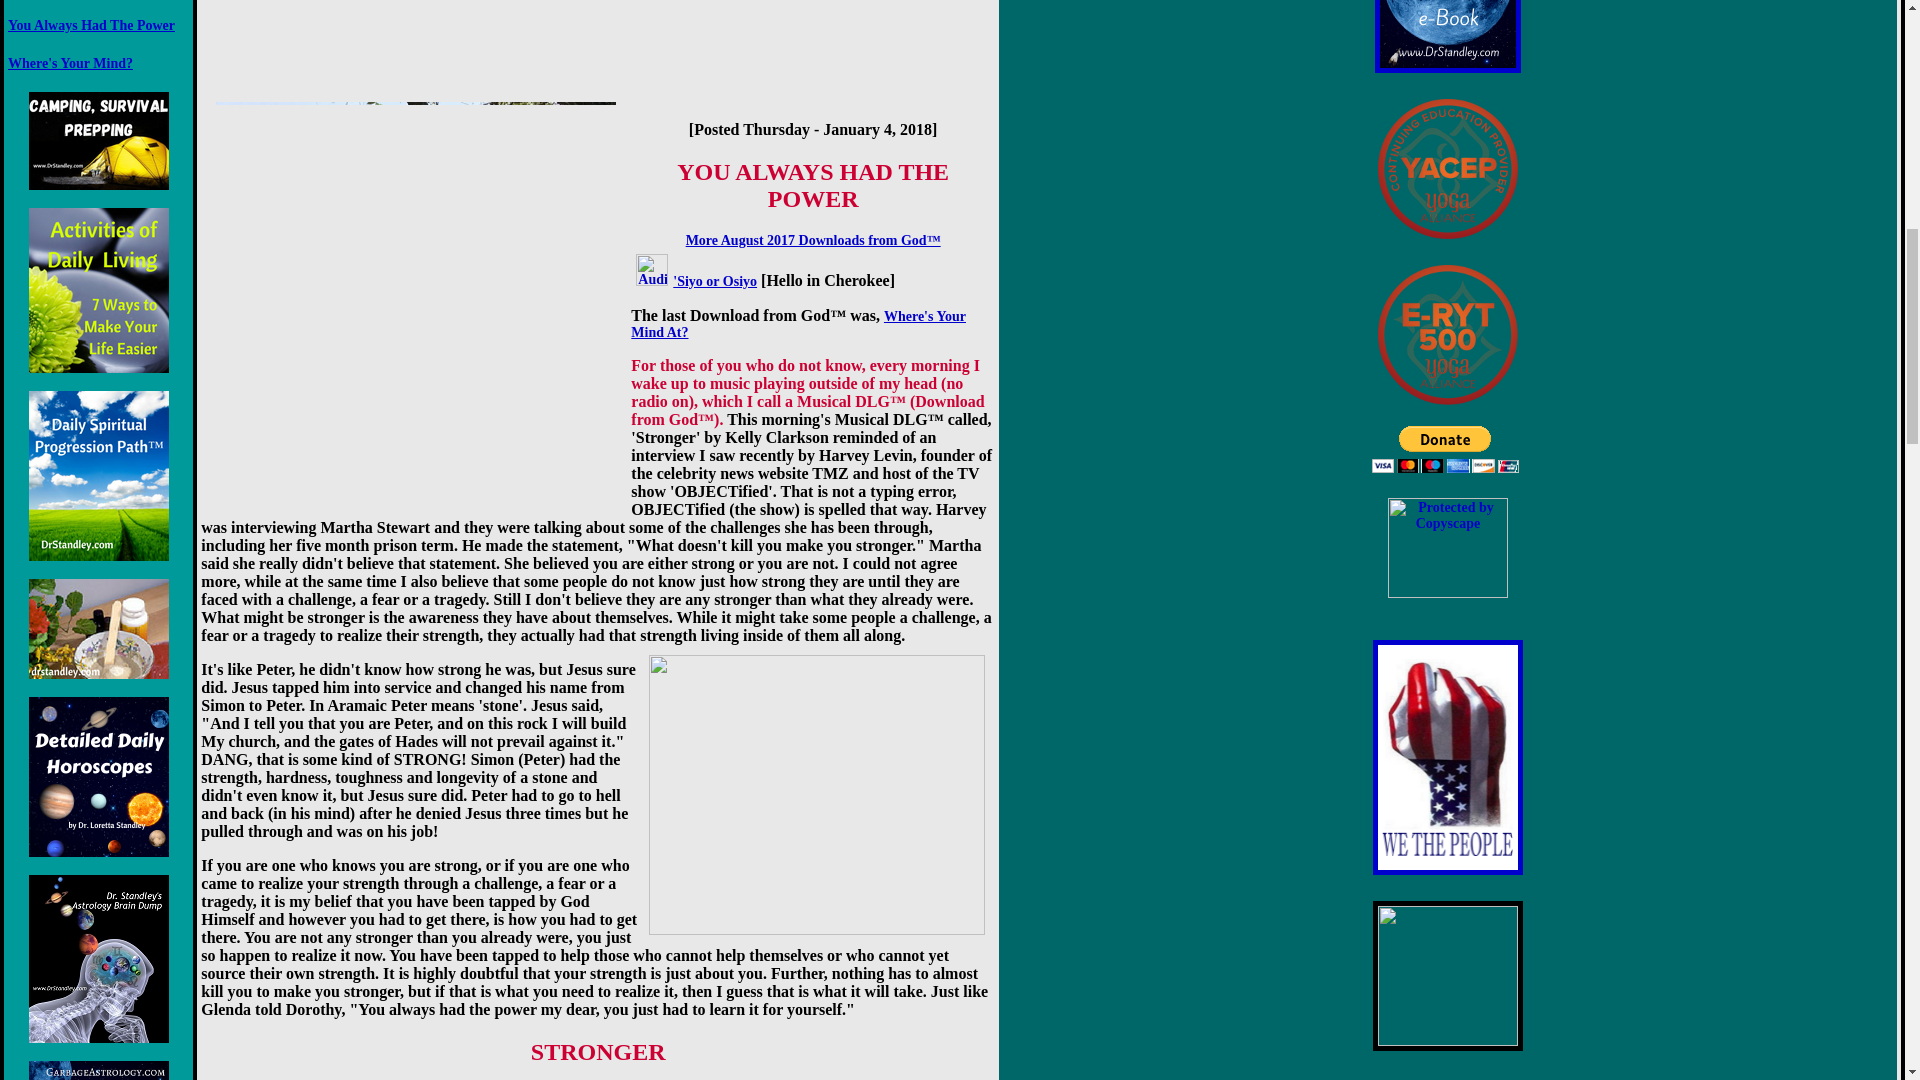  What do you see at coordinates (98, 140) in the screenshot?
I see `Camping, Survival and Prepping` at bounding box center [98, 140].